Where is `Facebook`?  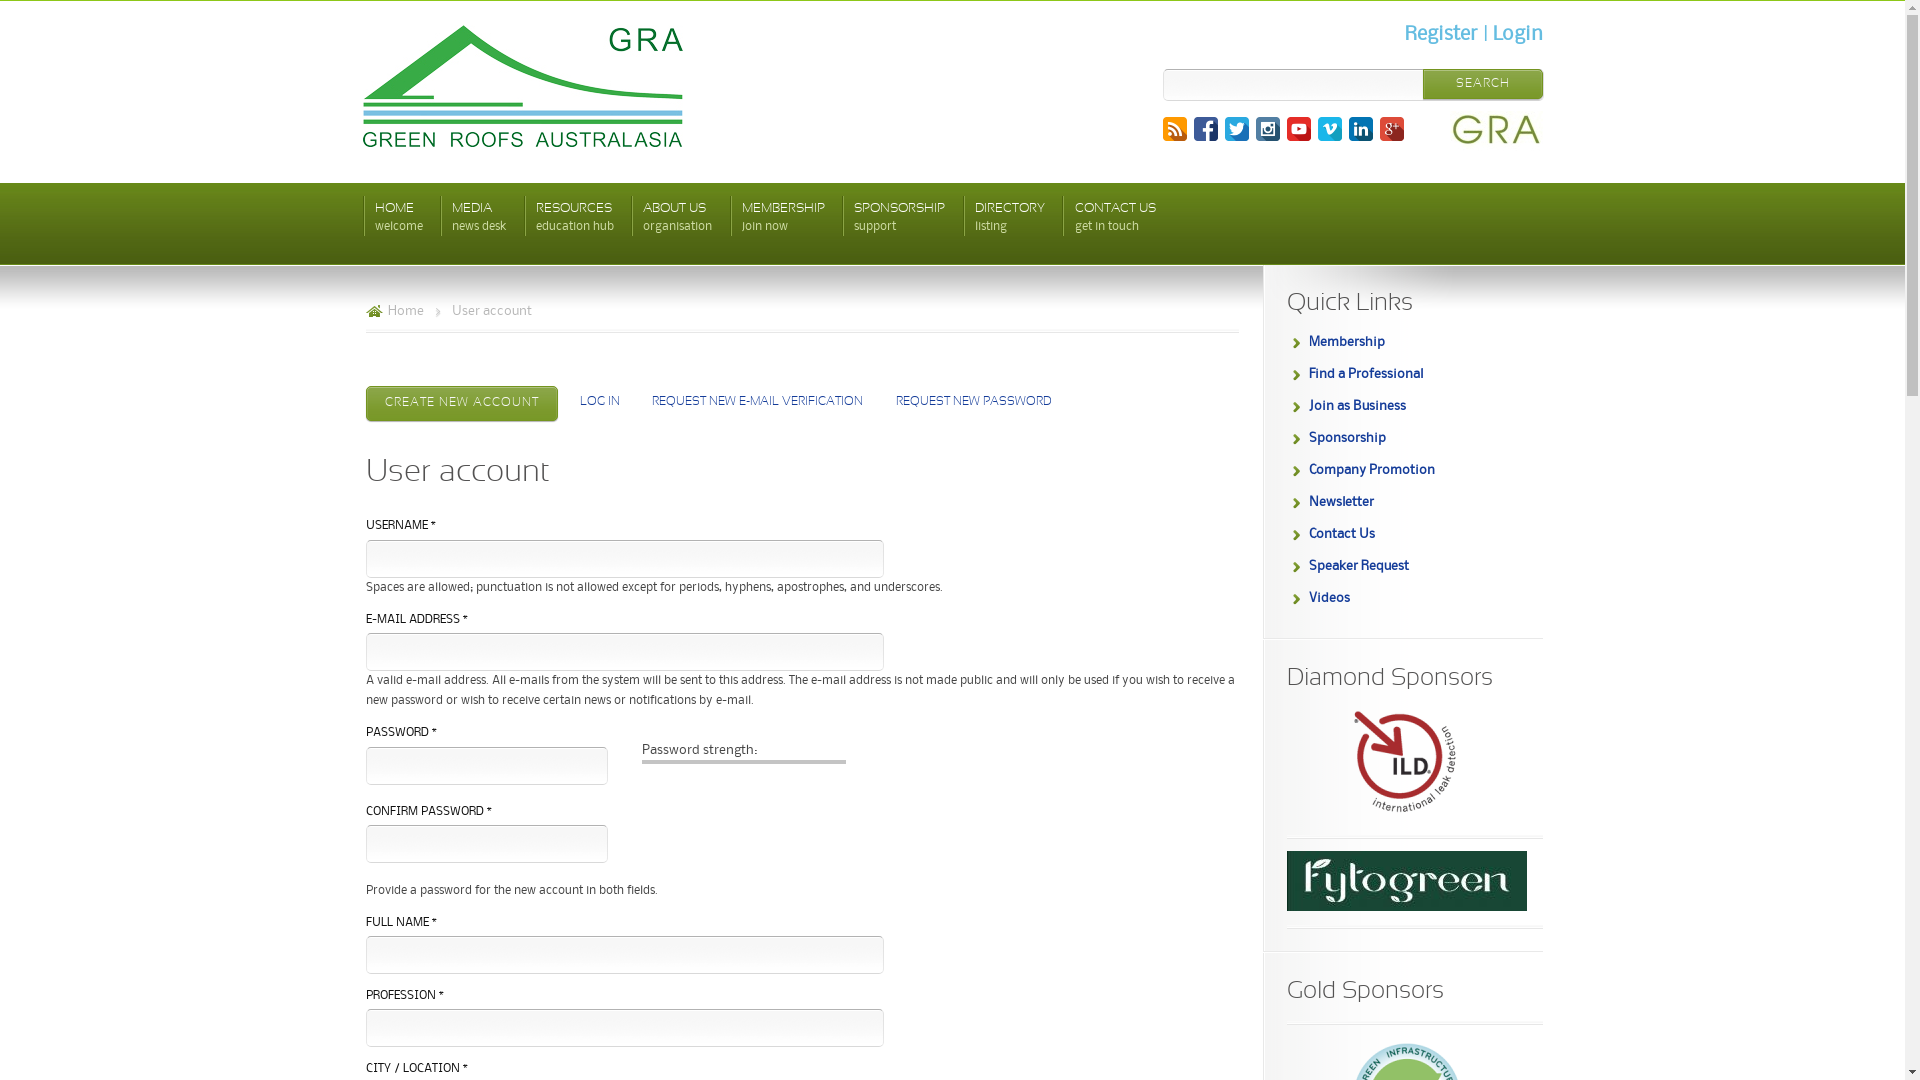 Facebook is located at coordinates (1210, 132).